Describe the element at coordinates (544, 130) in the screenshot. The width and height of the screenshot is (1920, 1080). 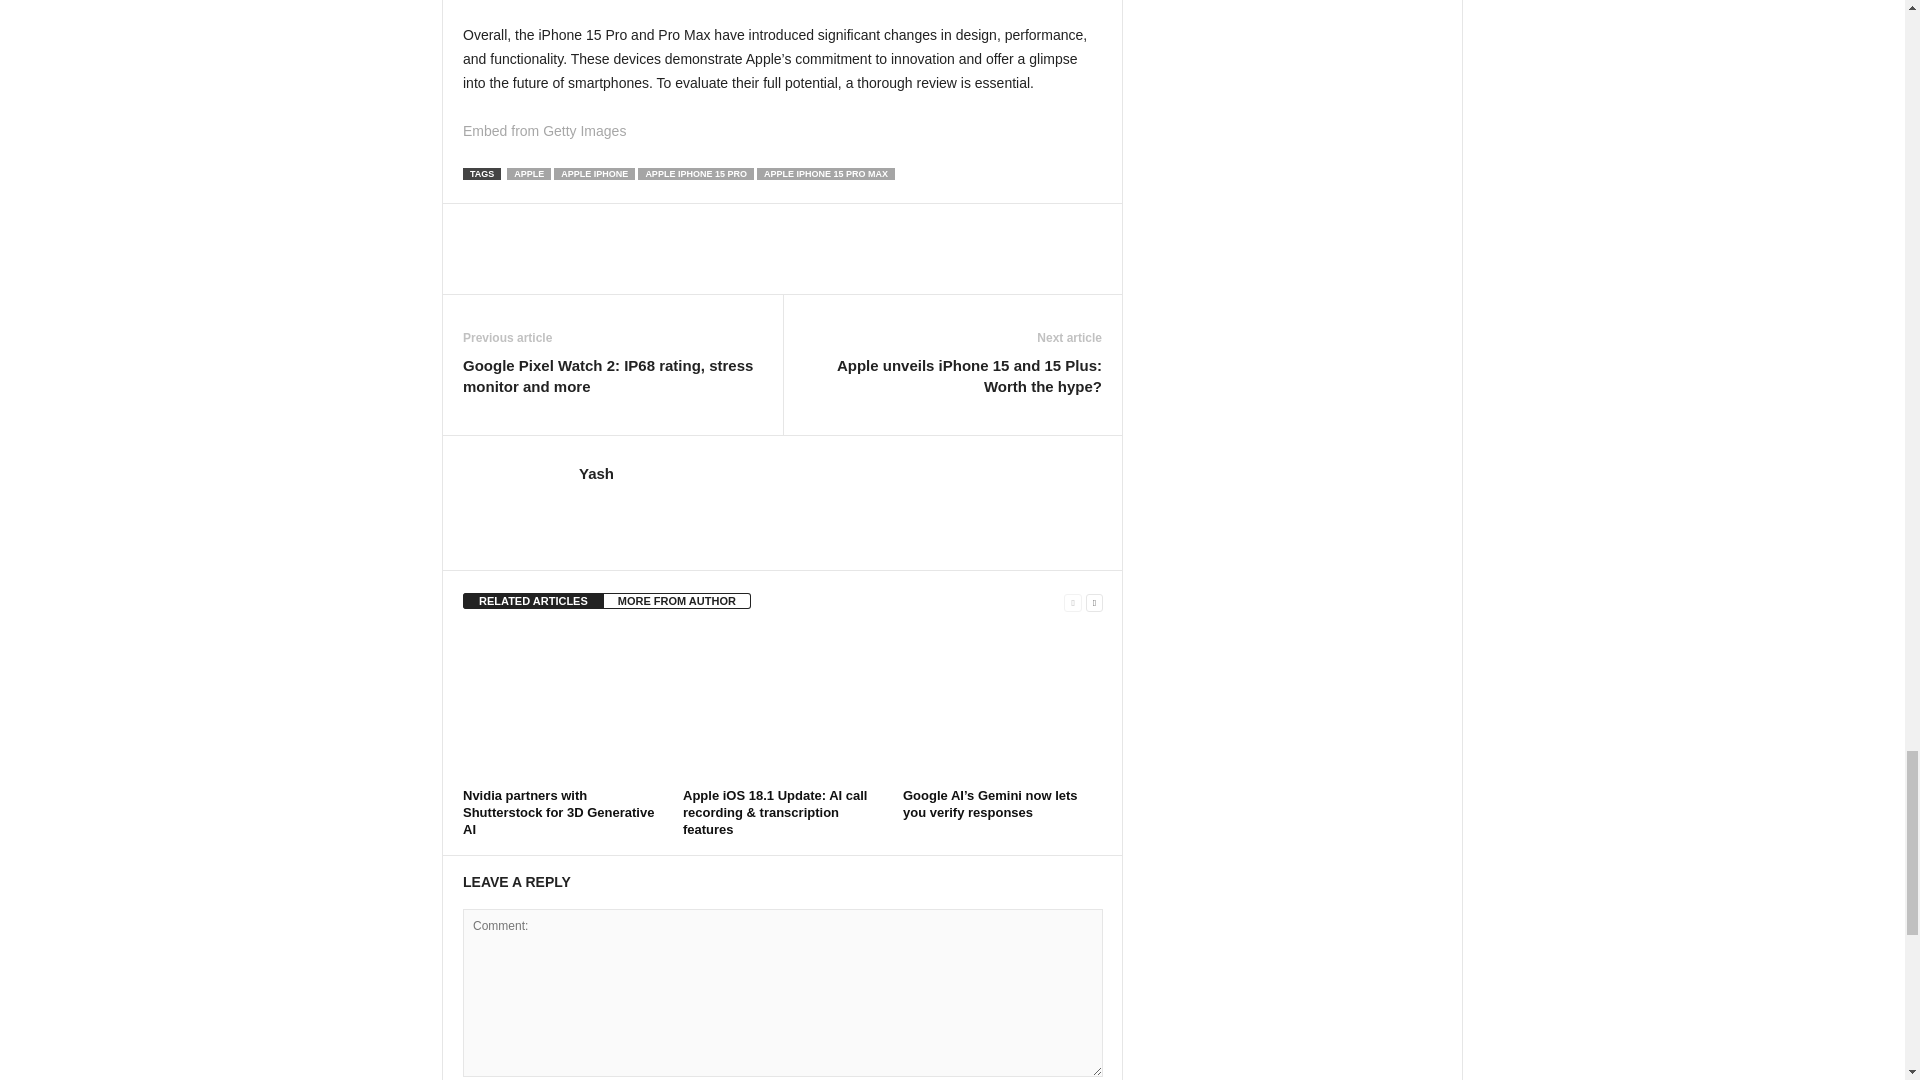
I see `Embed from Getty Images` at that location.